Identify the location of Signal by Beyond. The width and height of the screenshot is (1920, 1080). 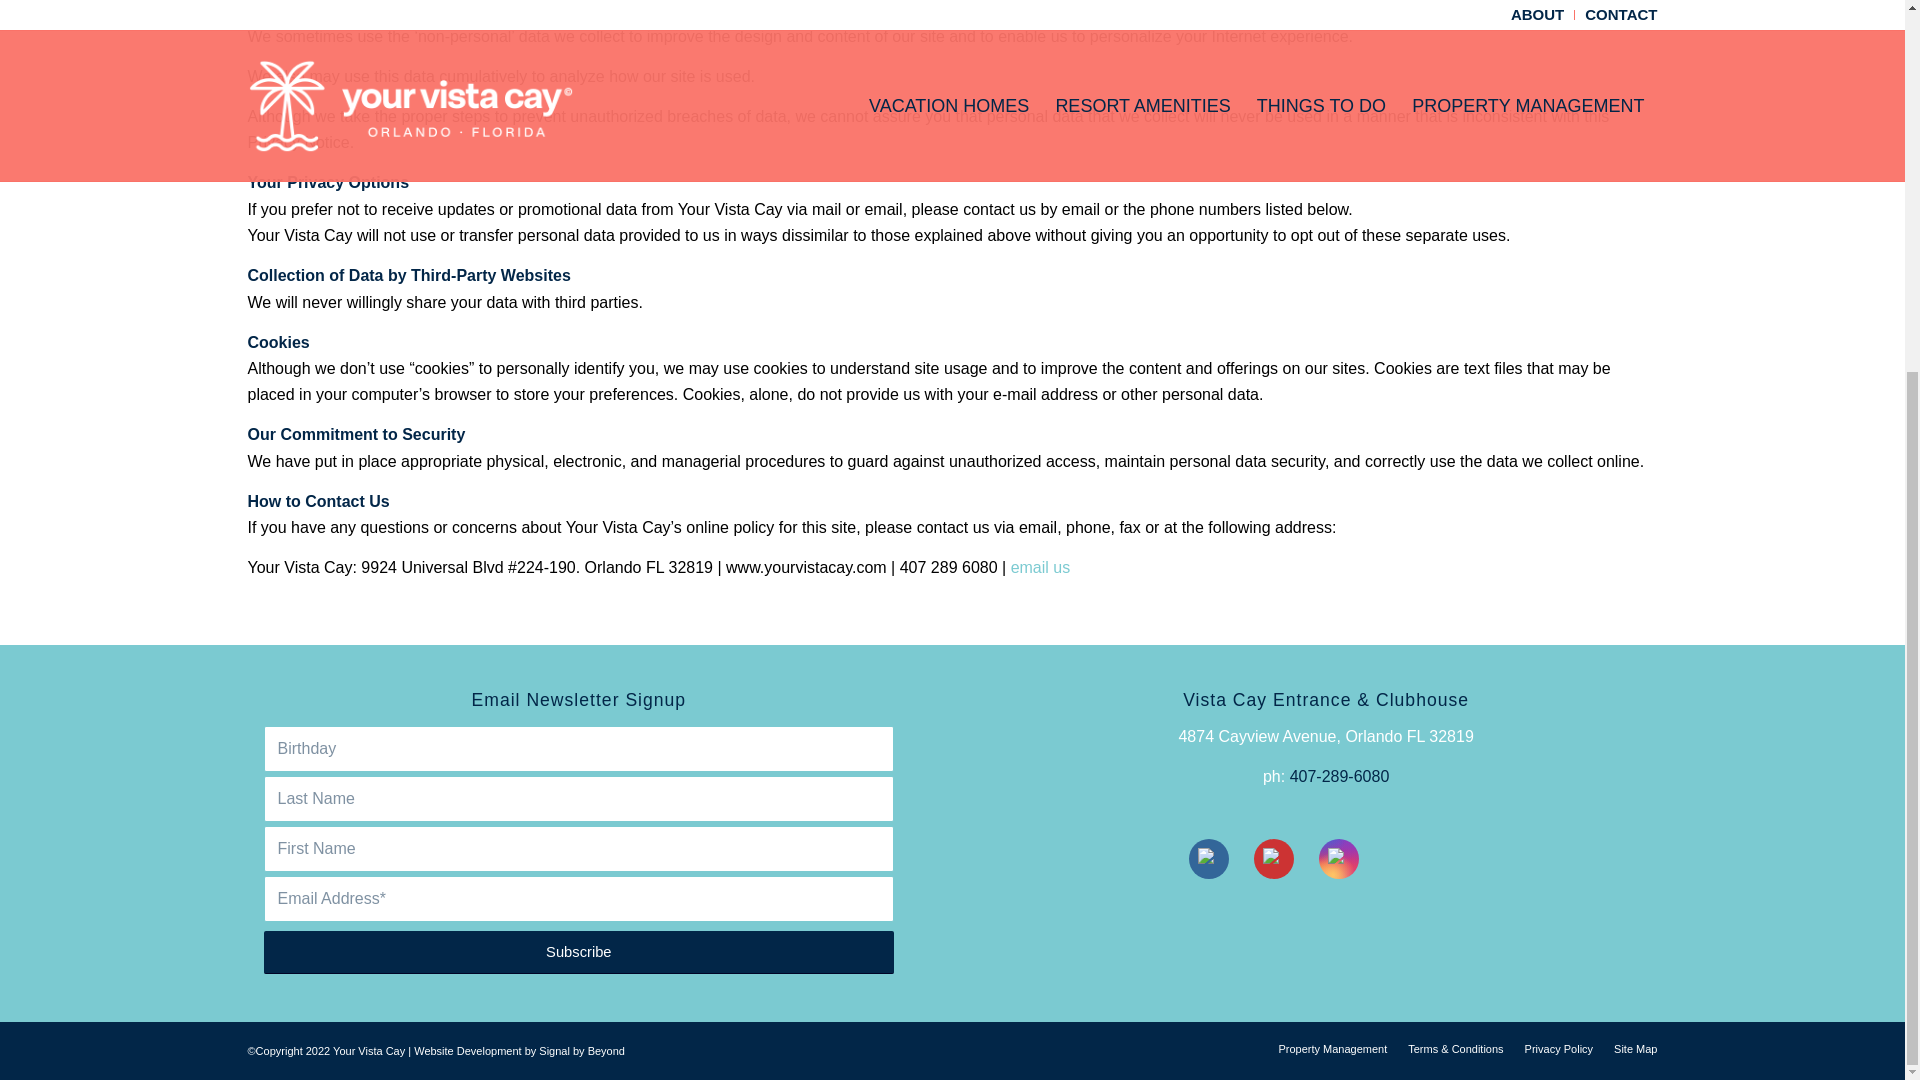
(582, 1051).